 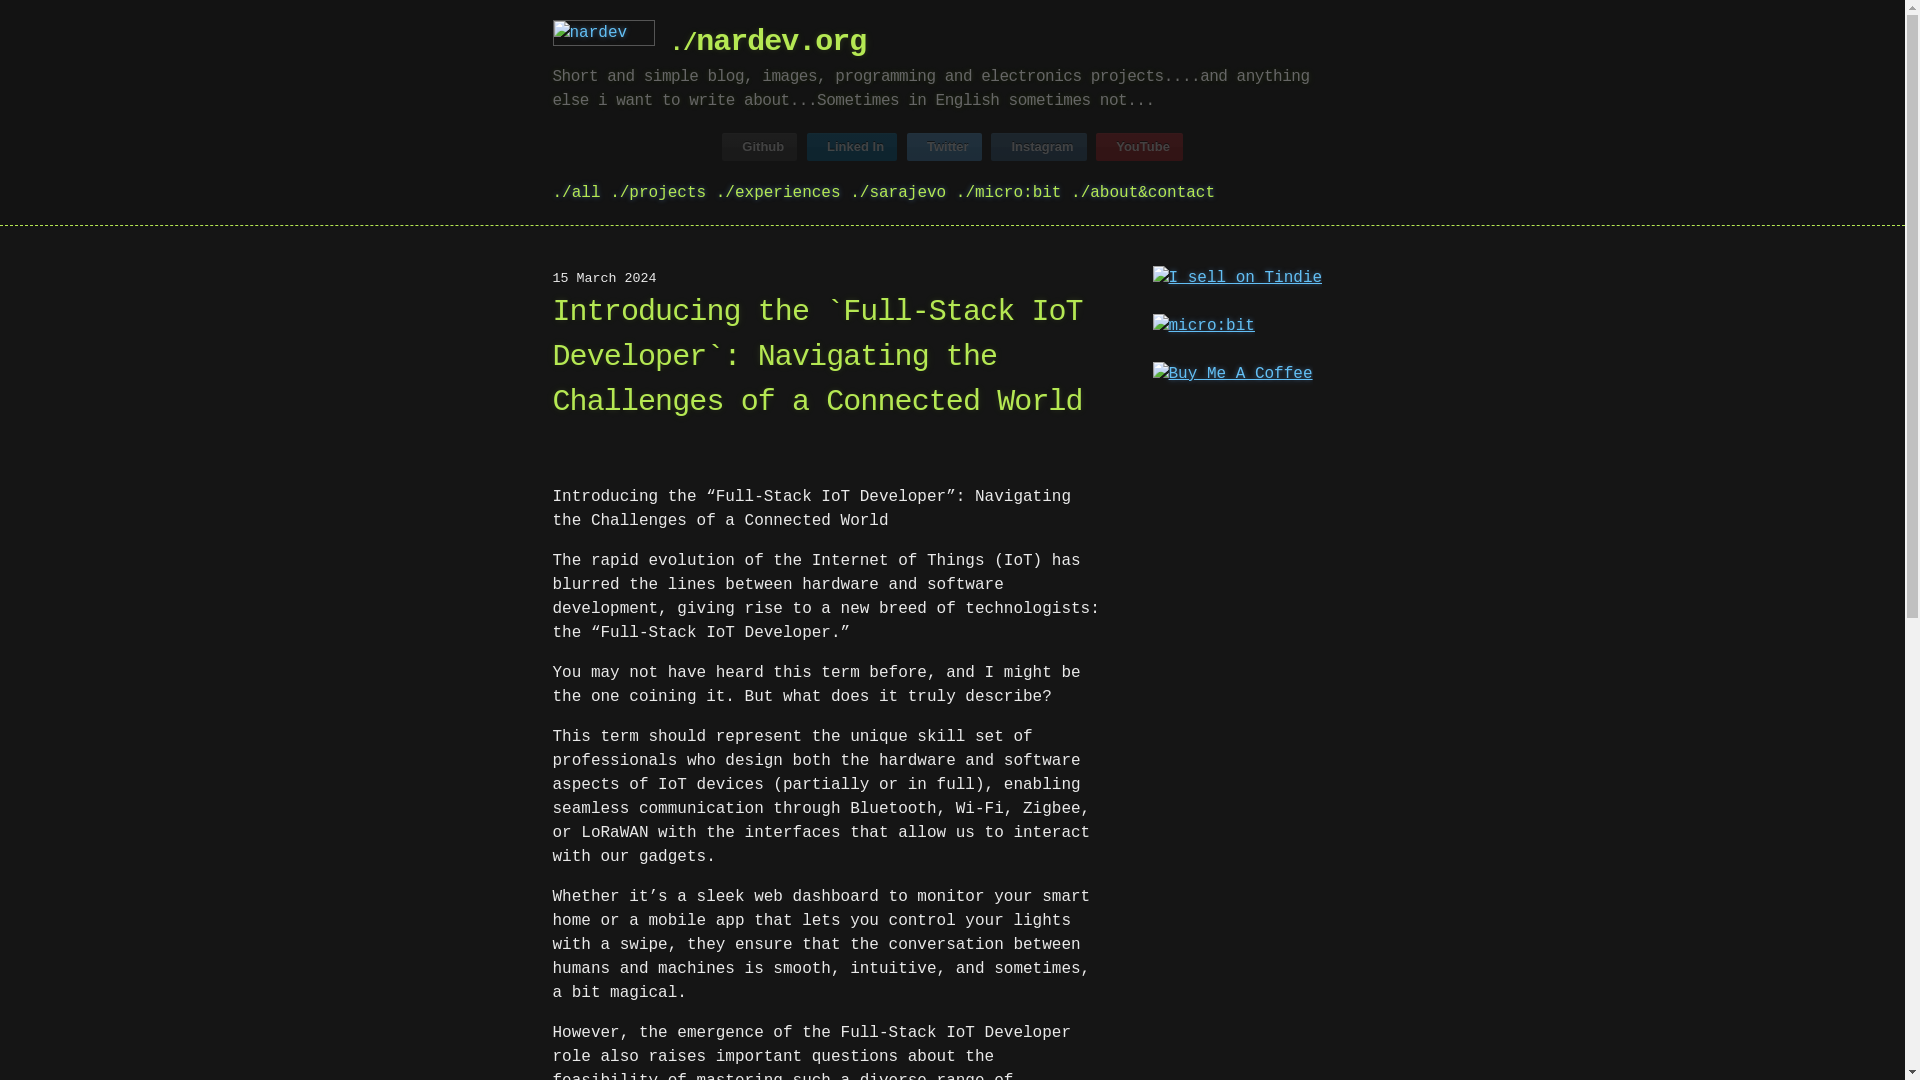 What do you see at coordinates (658, 192) in the screenshot?
I see `projects` at bounding box center [658, 192].